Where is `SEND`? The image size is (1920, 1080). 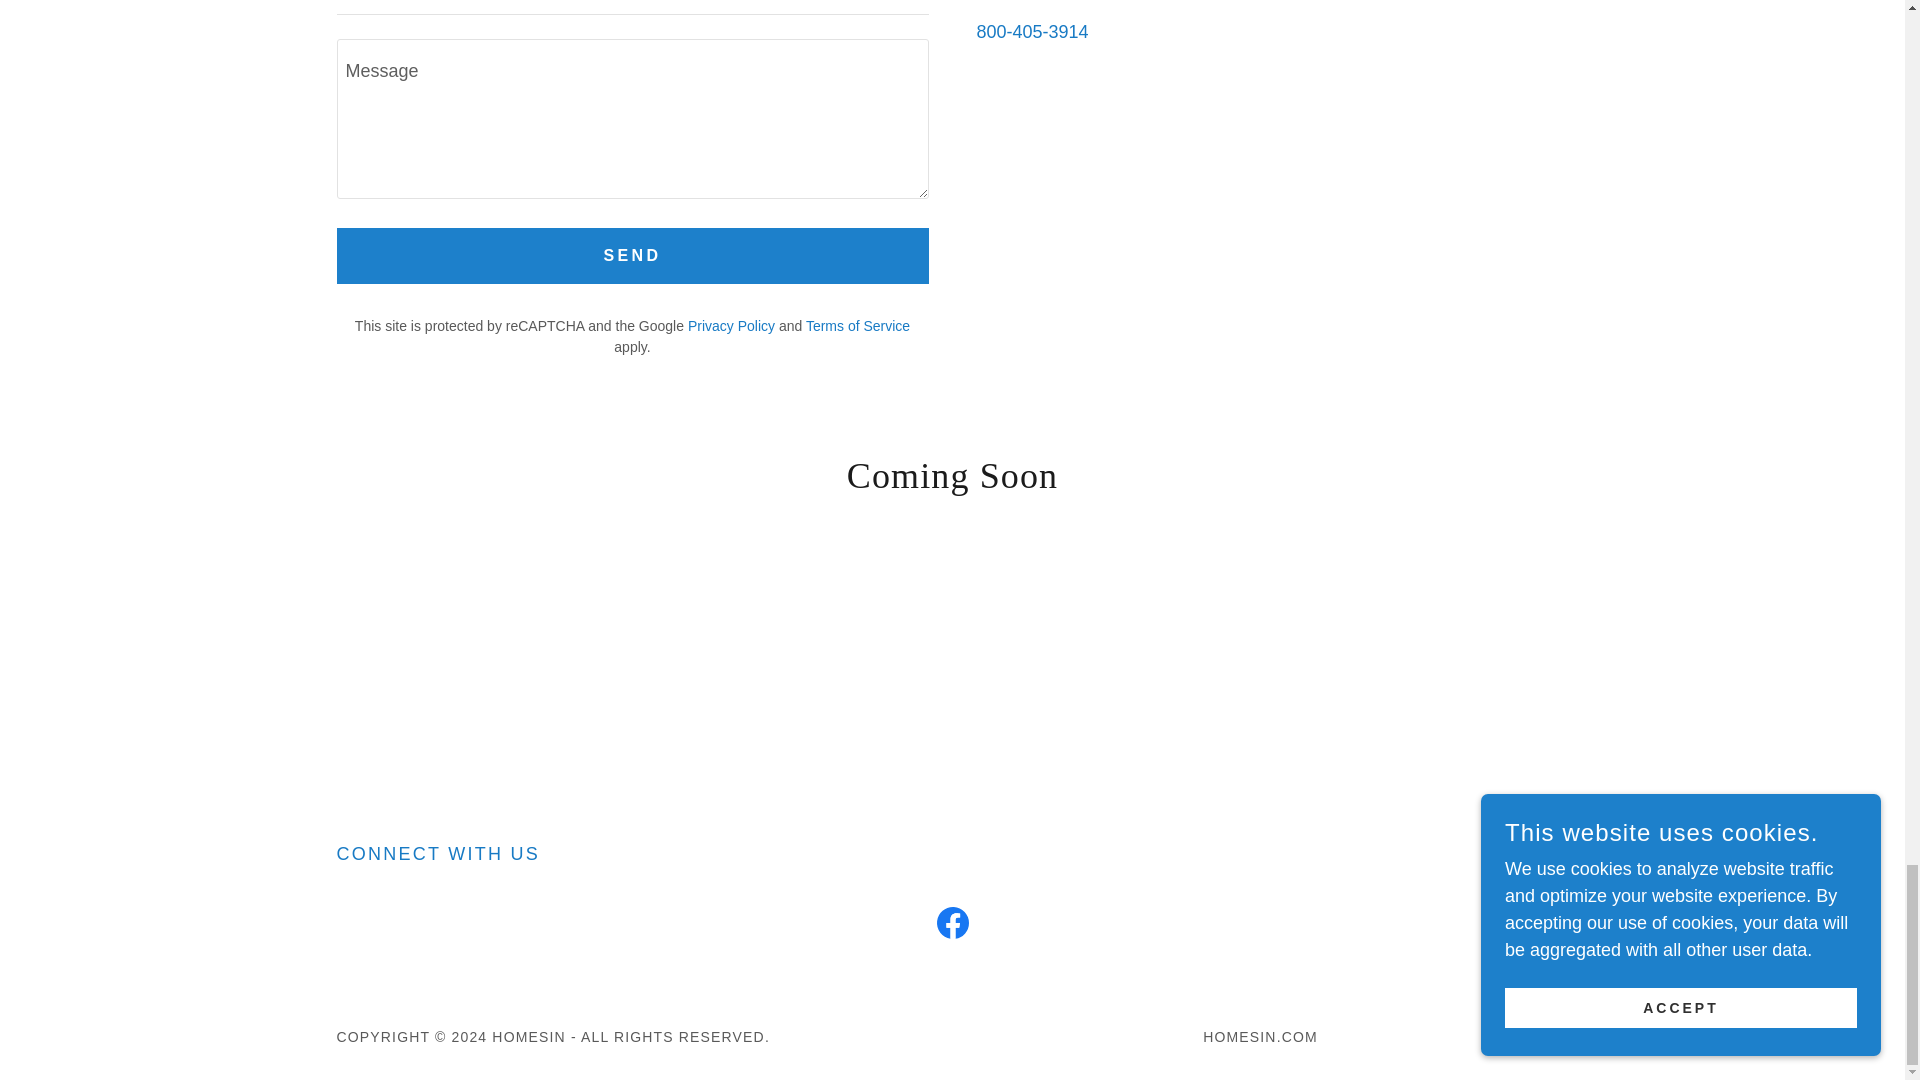
SEND is located at coordinates (632, 256).